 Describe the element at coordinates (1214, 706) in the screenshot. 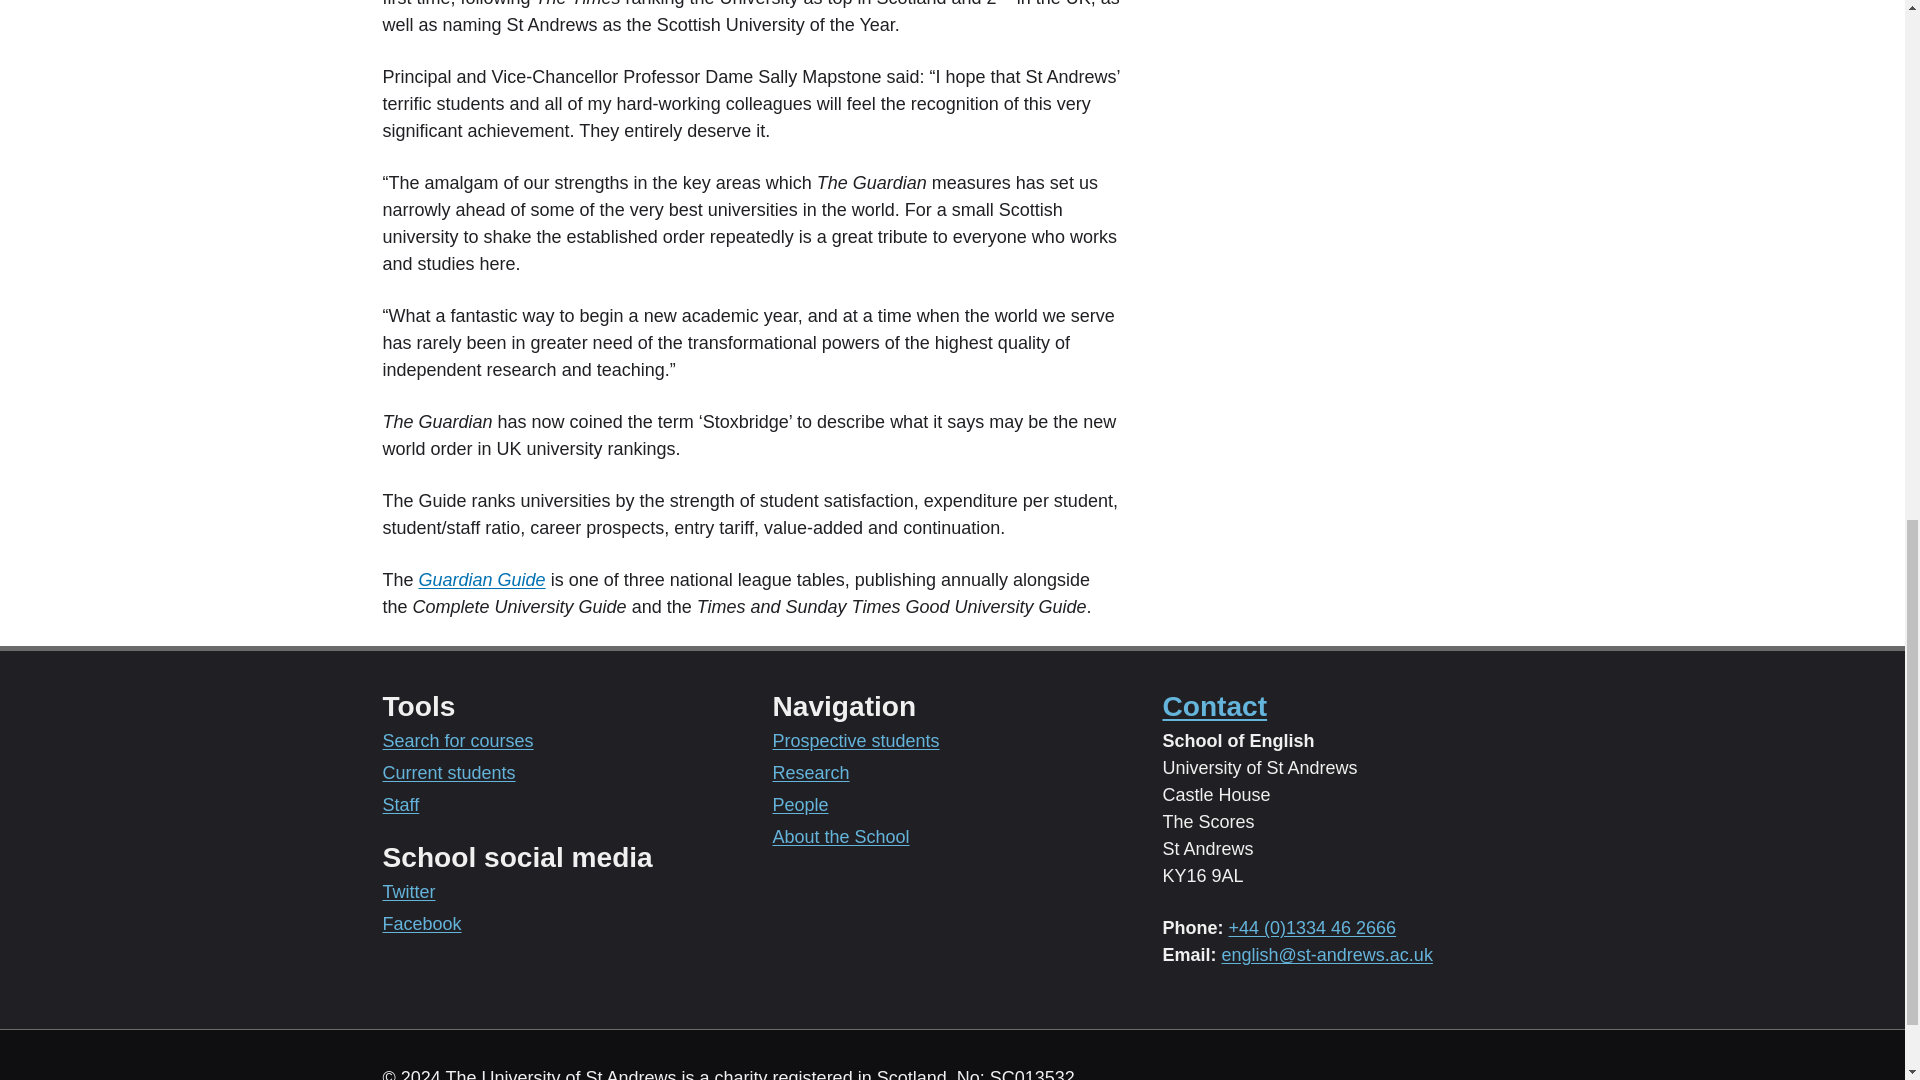

I see `Contact` at that location.